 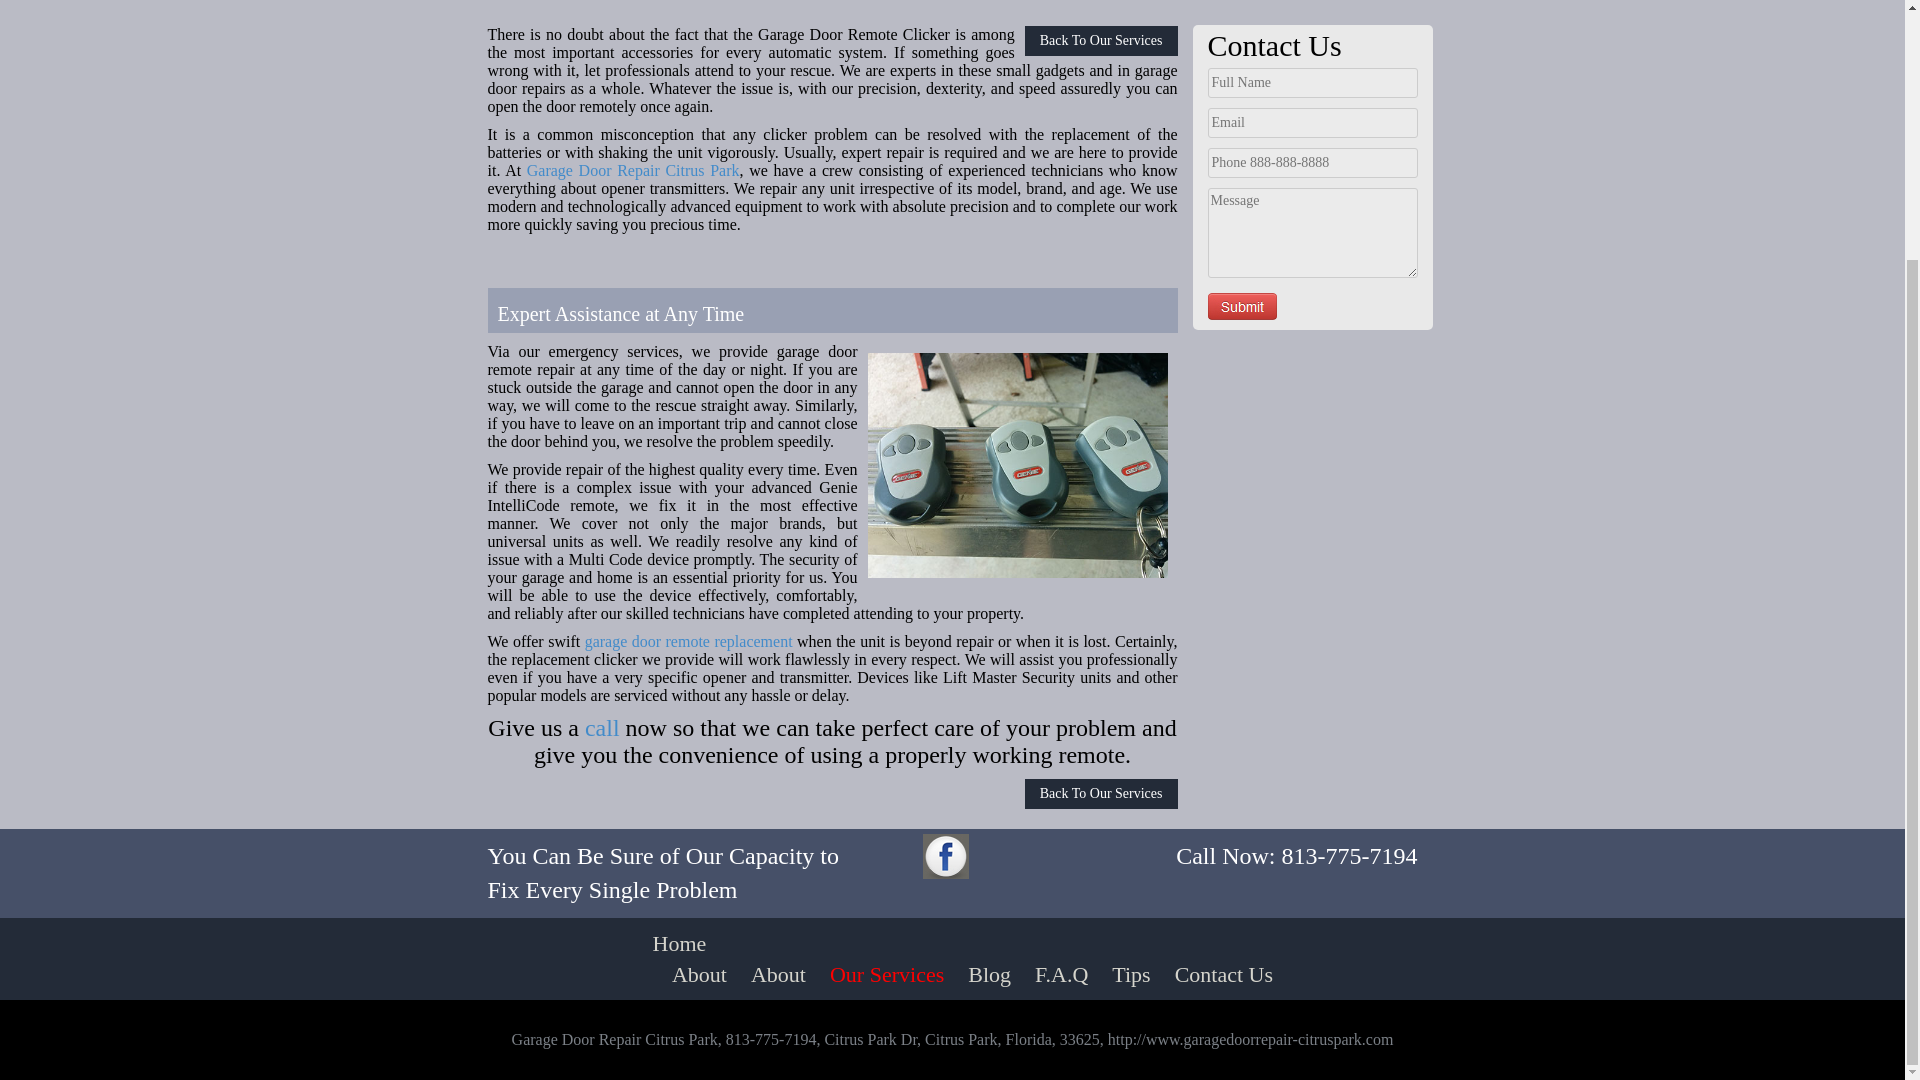 I want to click on garage door remote replacement, so click(x=688, y=641).